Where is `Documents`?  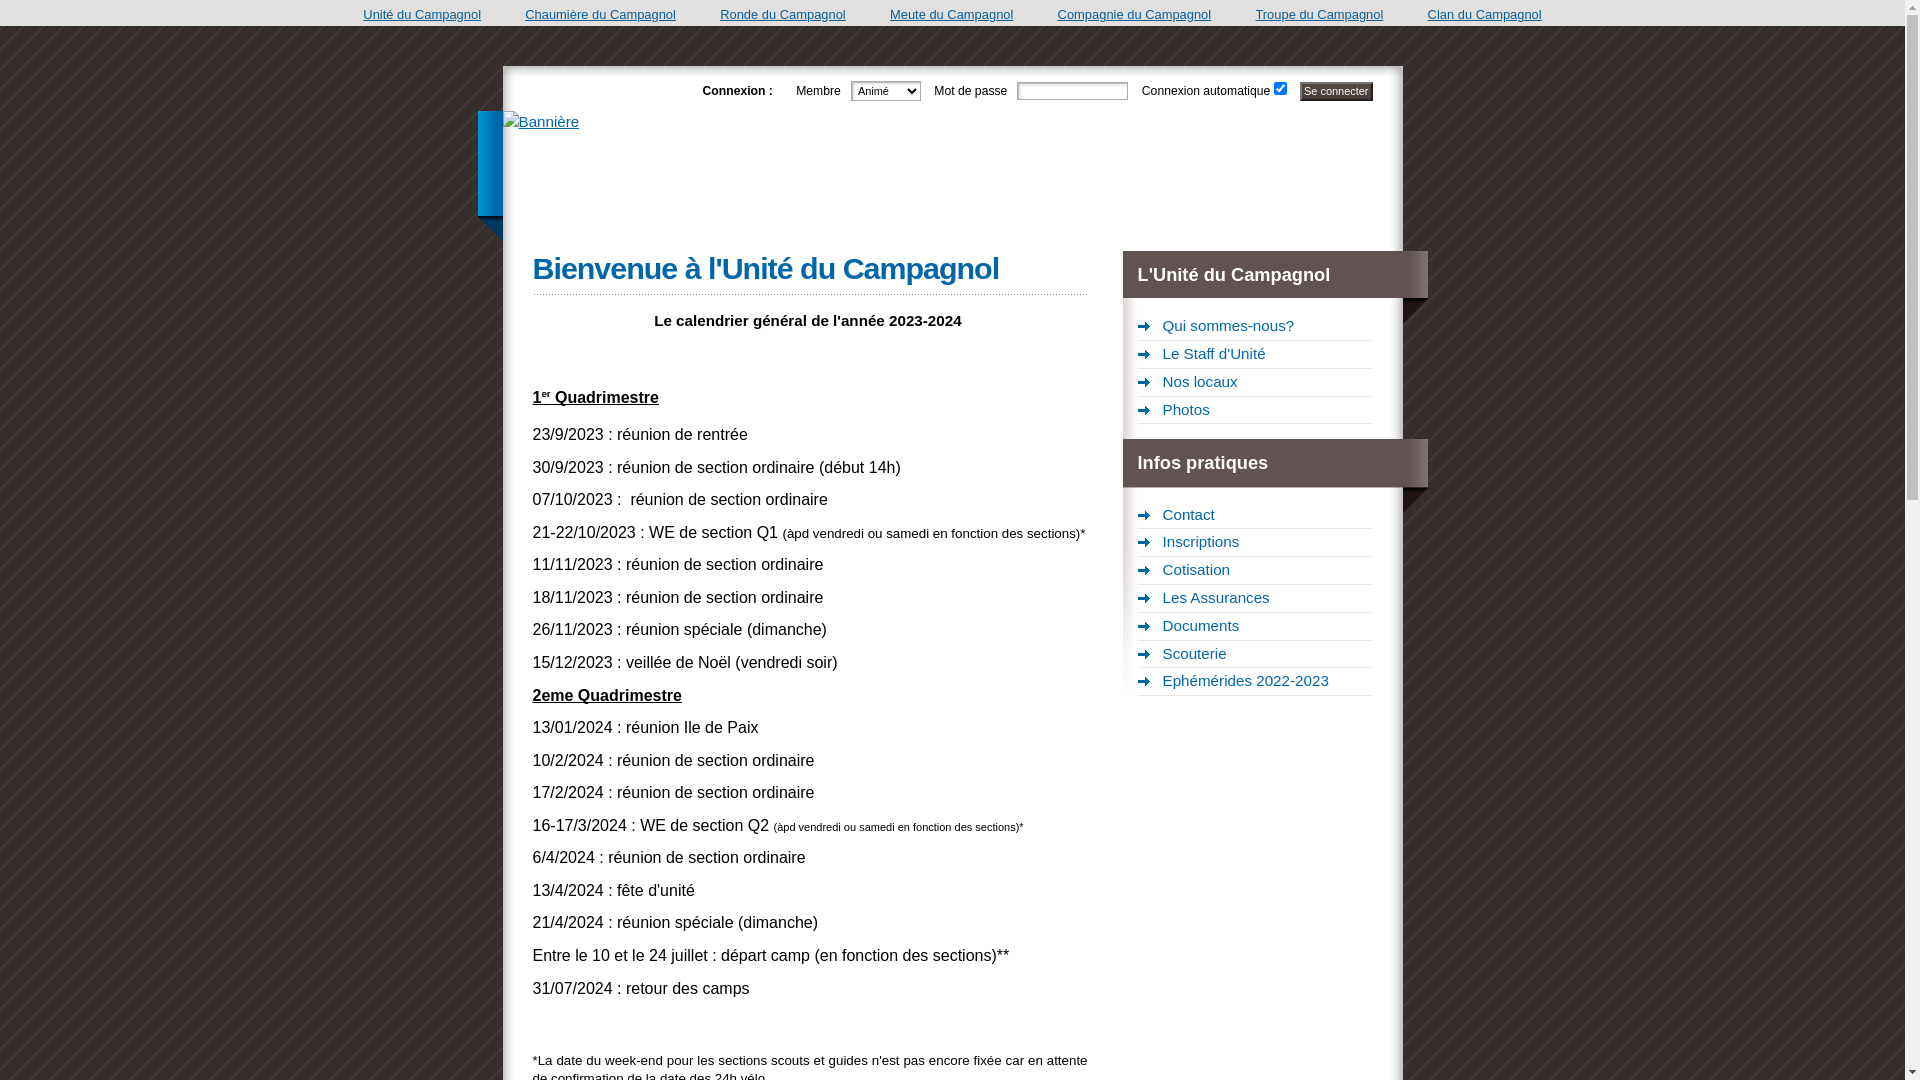
Documents is located at coordinates (1256, 626).